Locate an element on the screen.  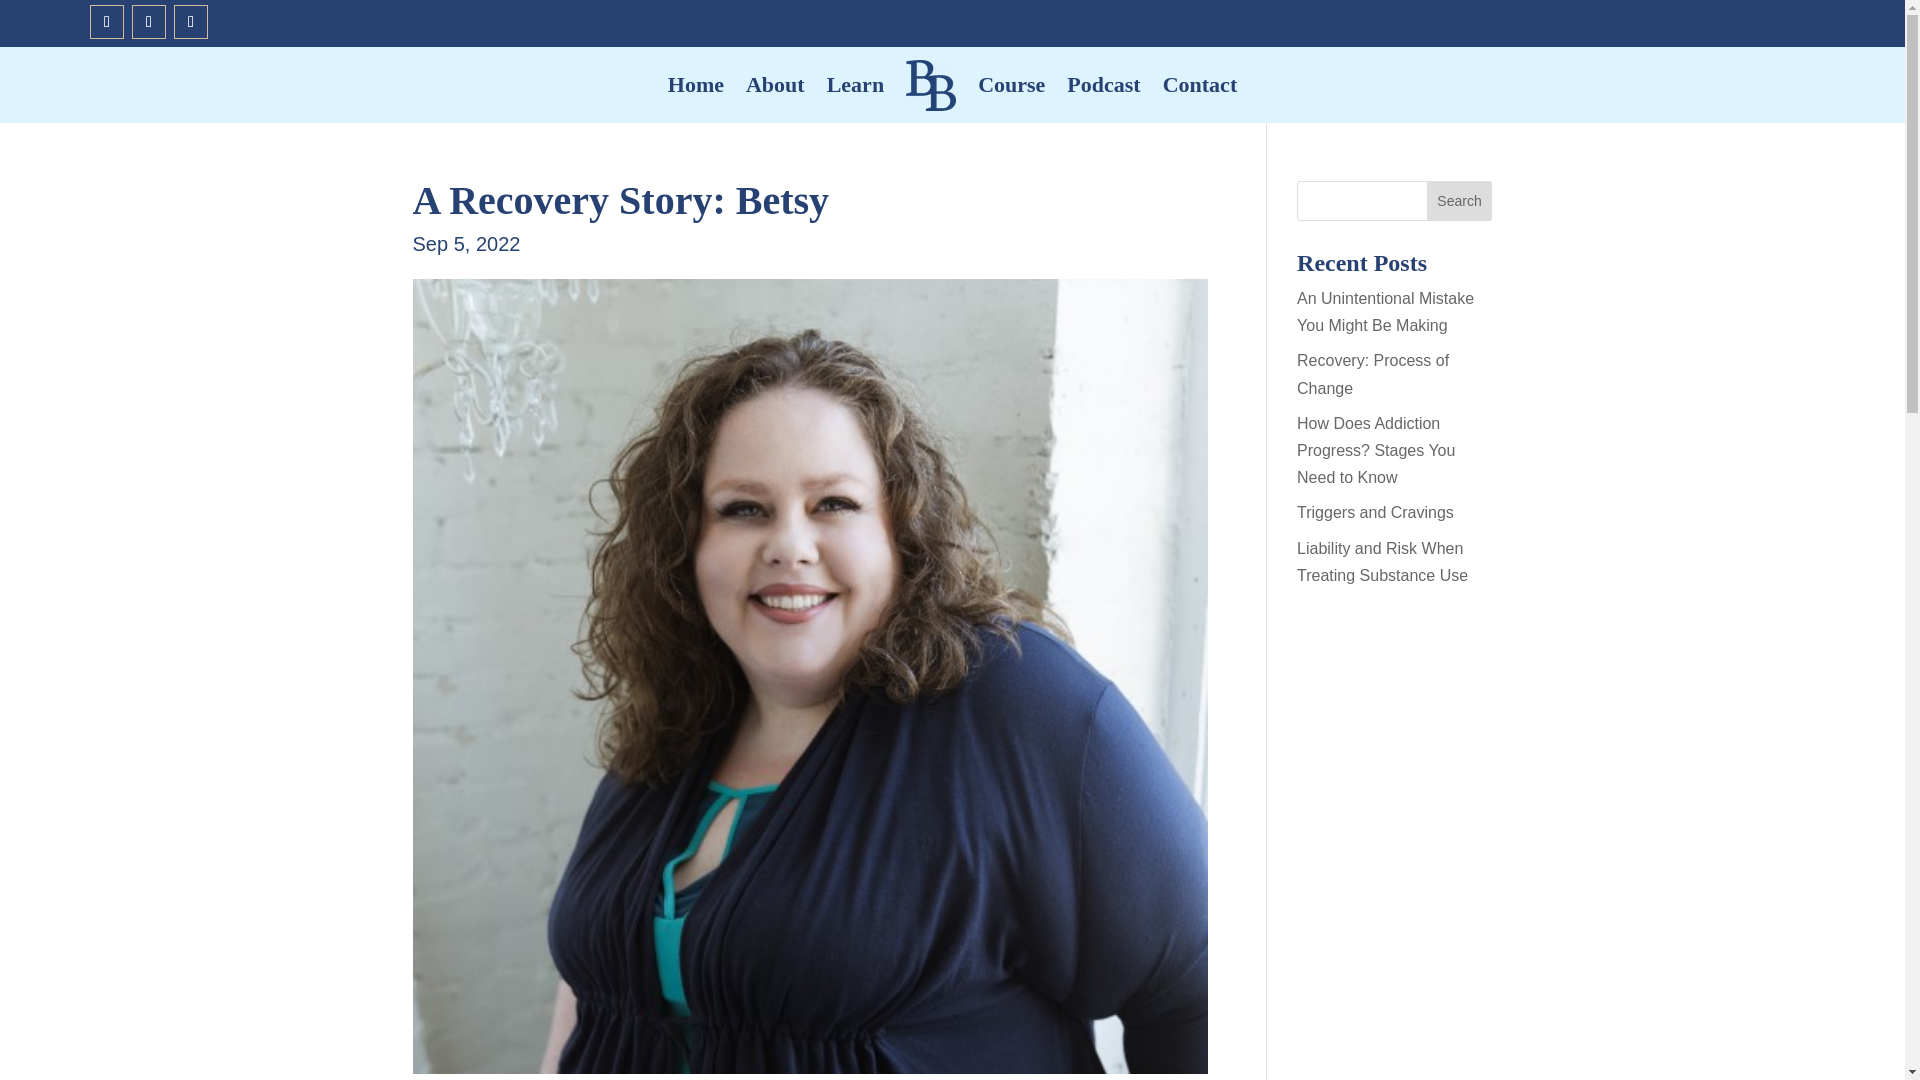
Follow on LinkedIn is located at coordinates (190, 22).